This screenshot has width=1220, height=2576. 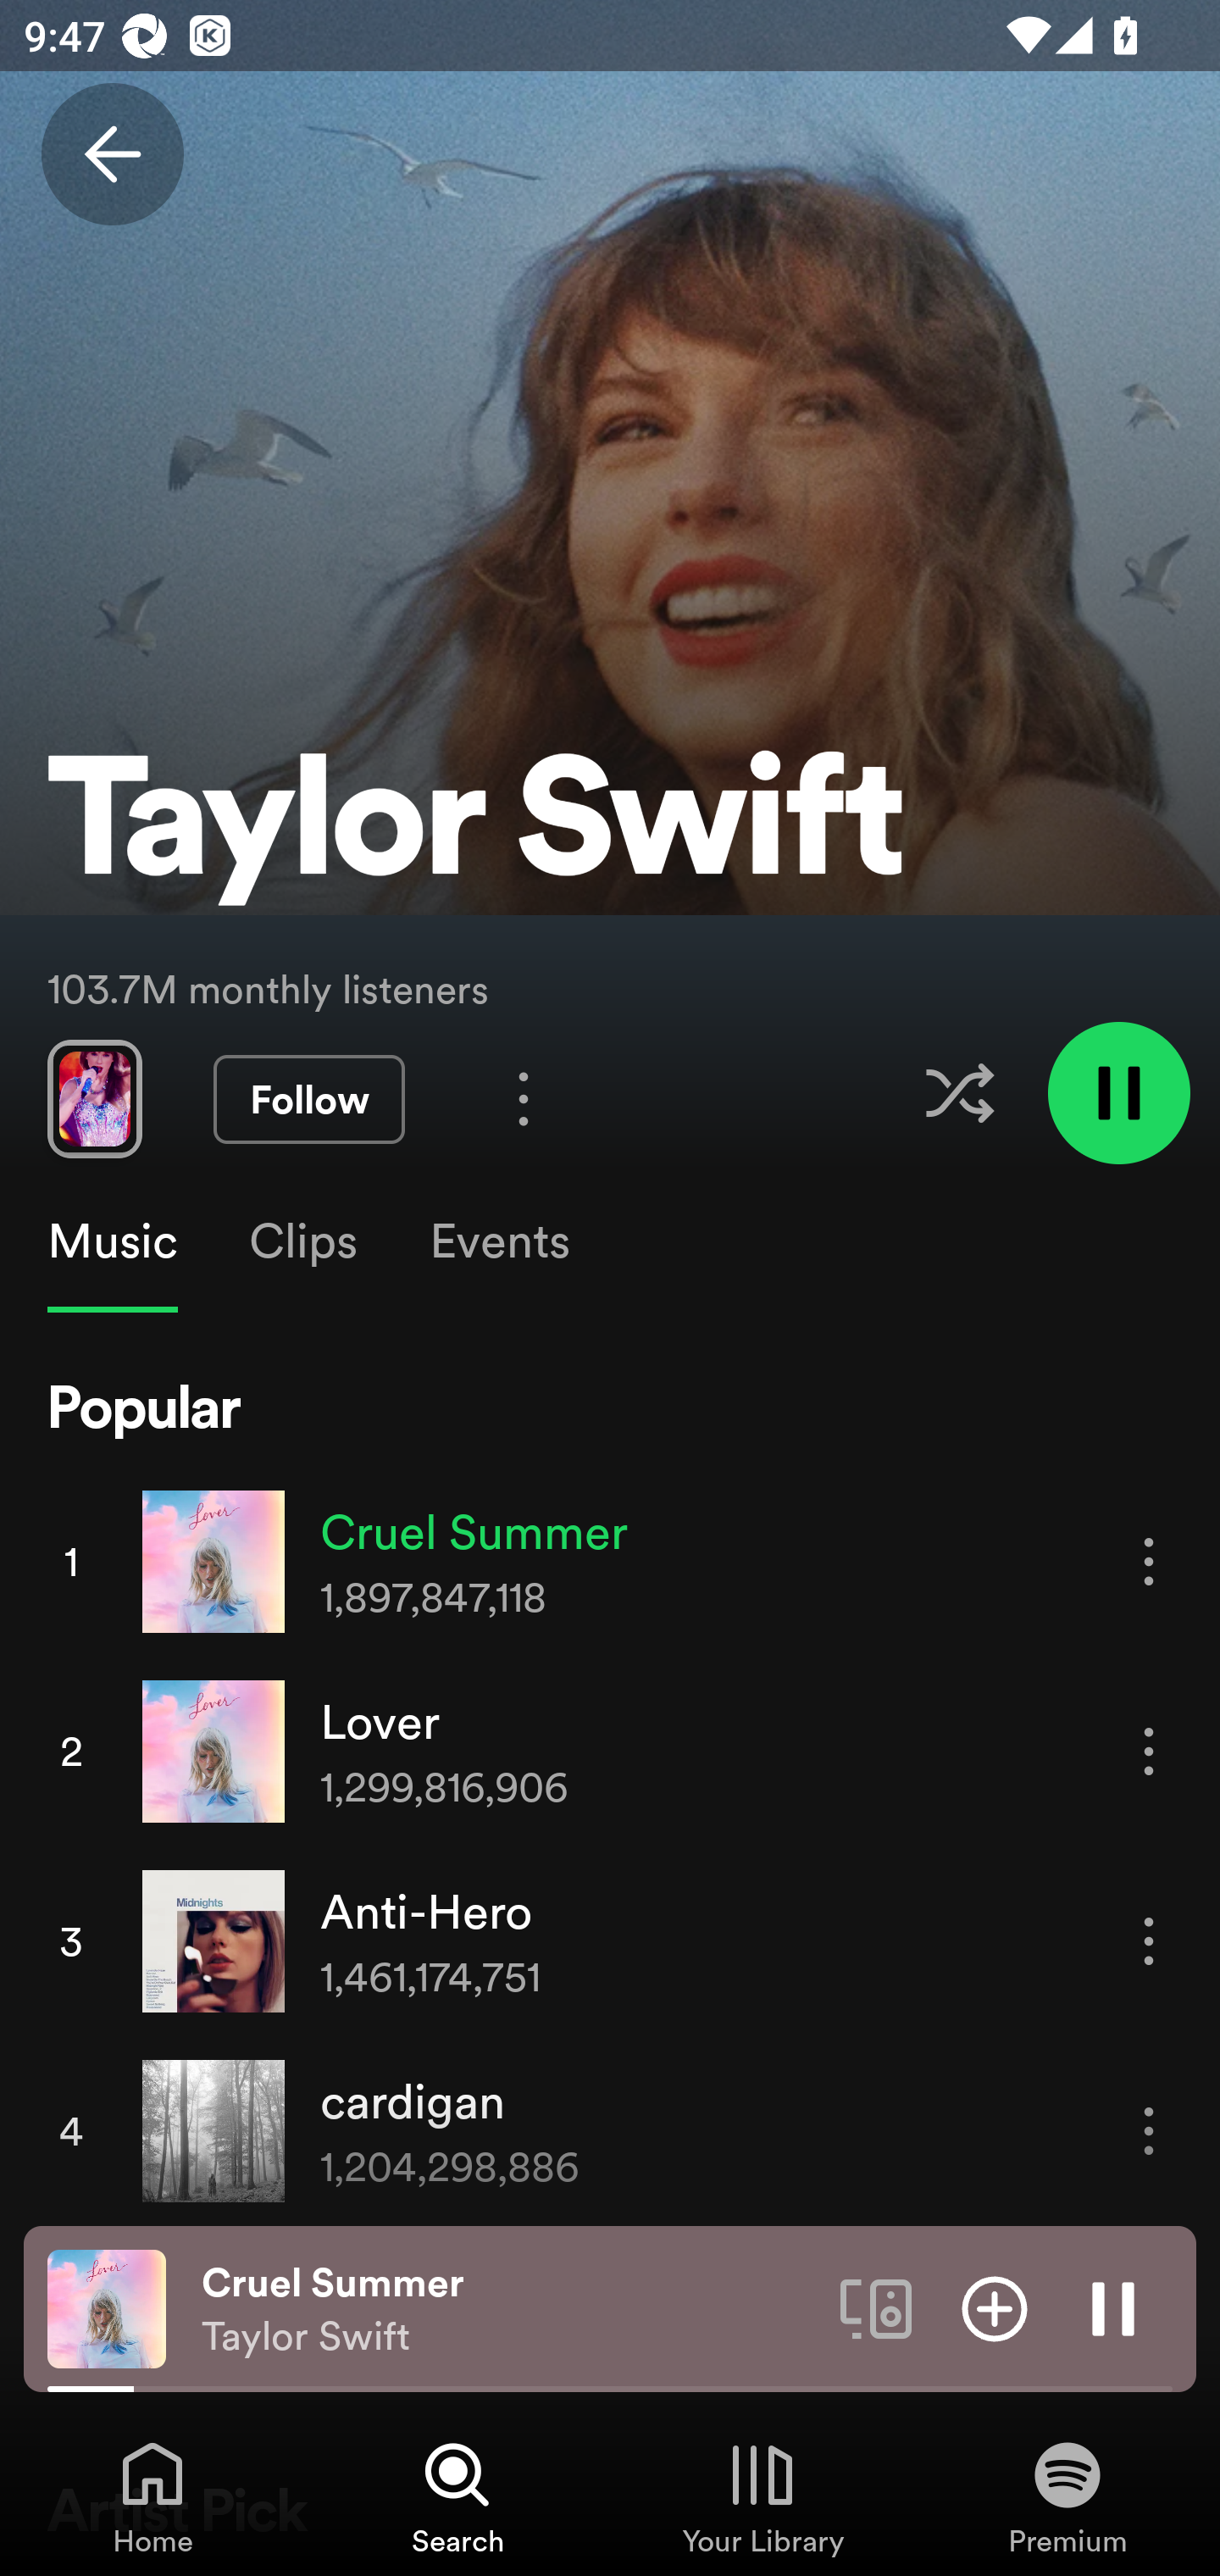 What do you see at coordinates (1067, 2496) in the screenshot?
I see `Premium, Tab 4 of 4 Premium Premium` at bounding box center [1067, 2496].